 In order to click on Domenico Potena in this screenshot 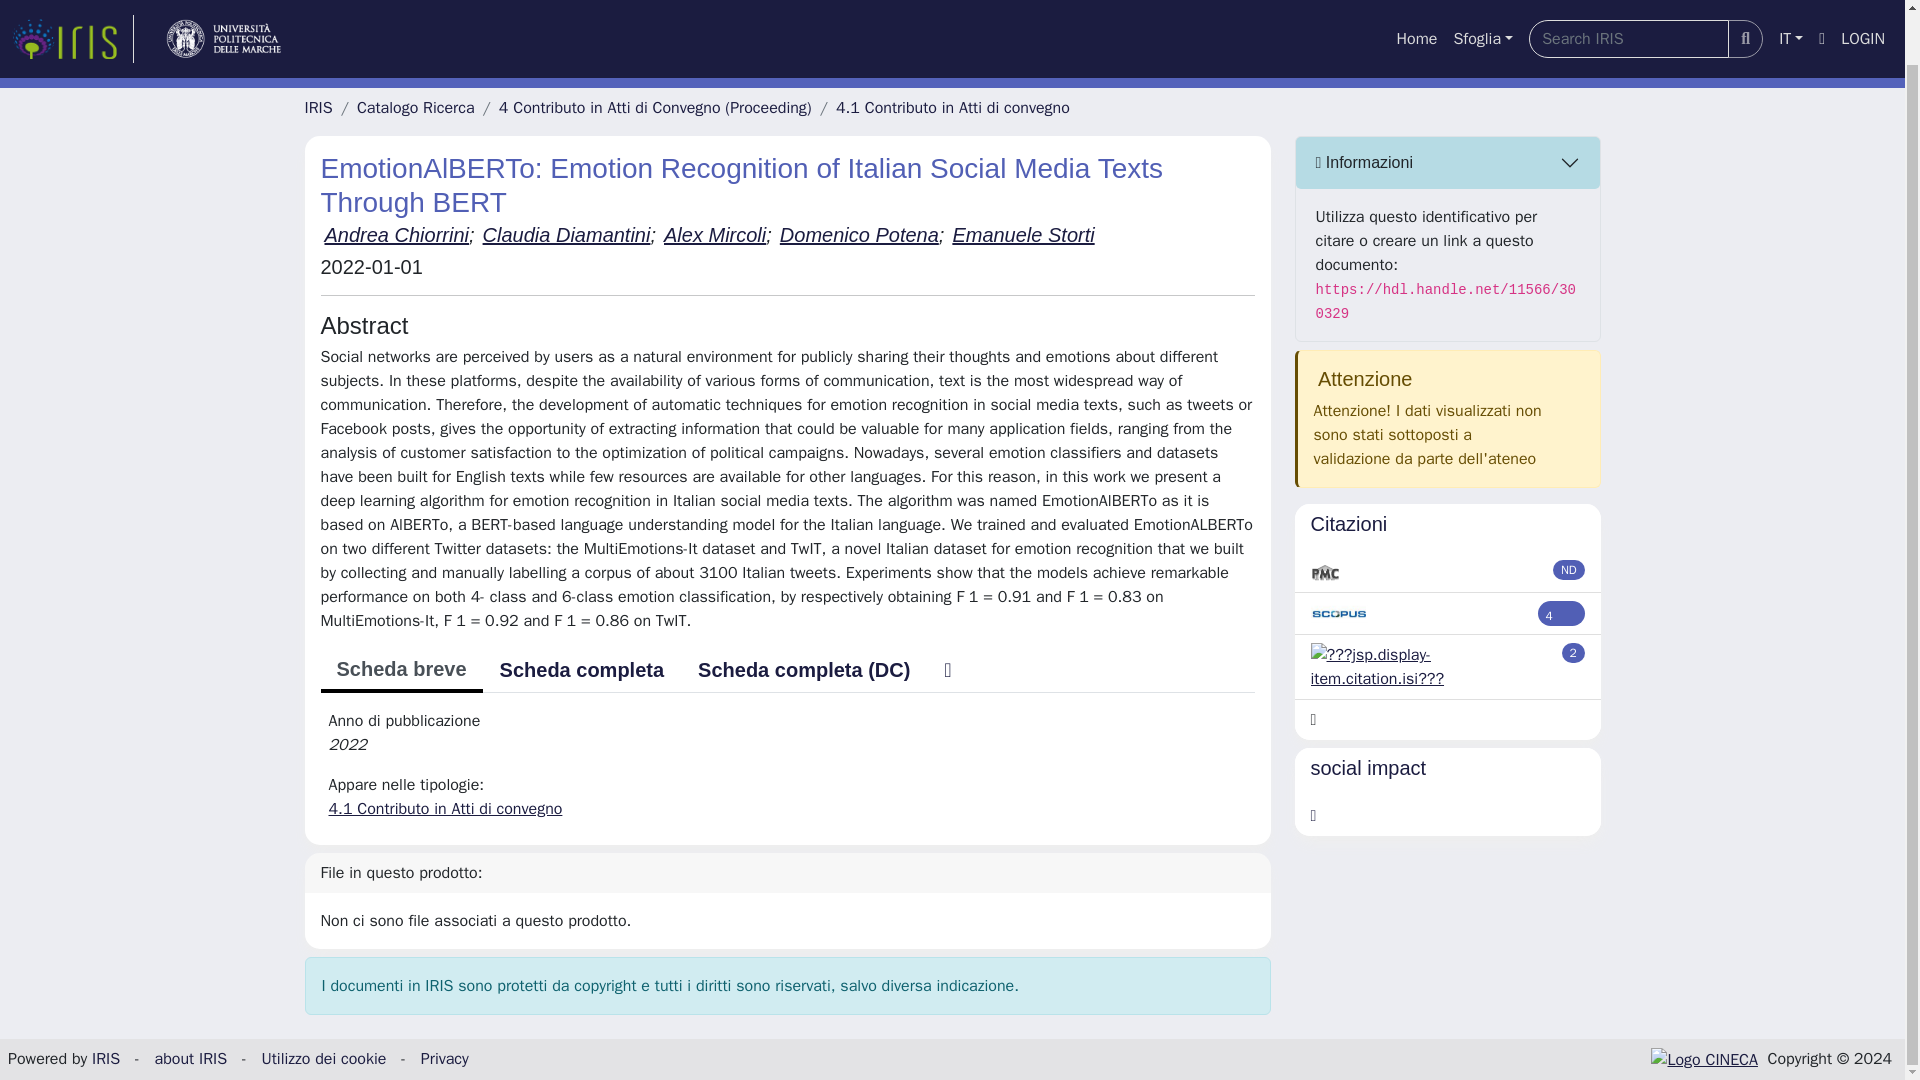, I will do `click(858, 234)`.